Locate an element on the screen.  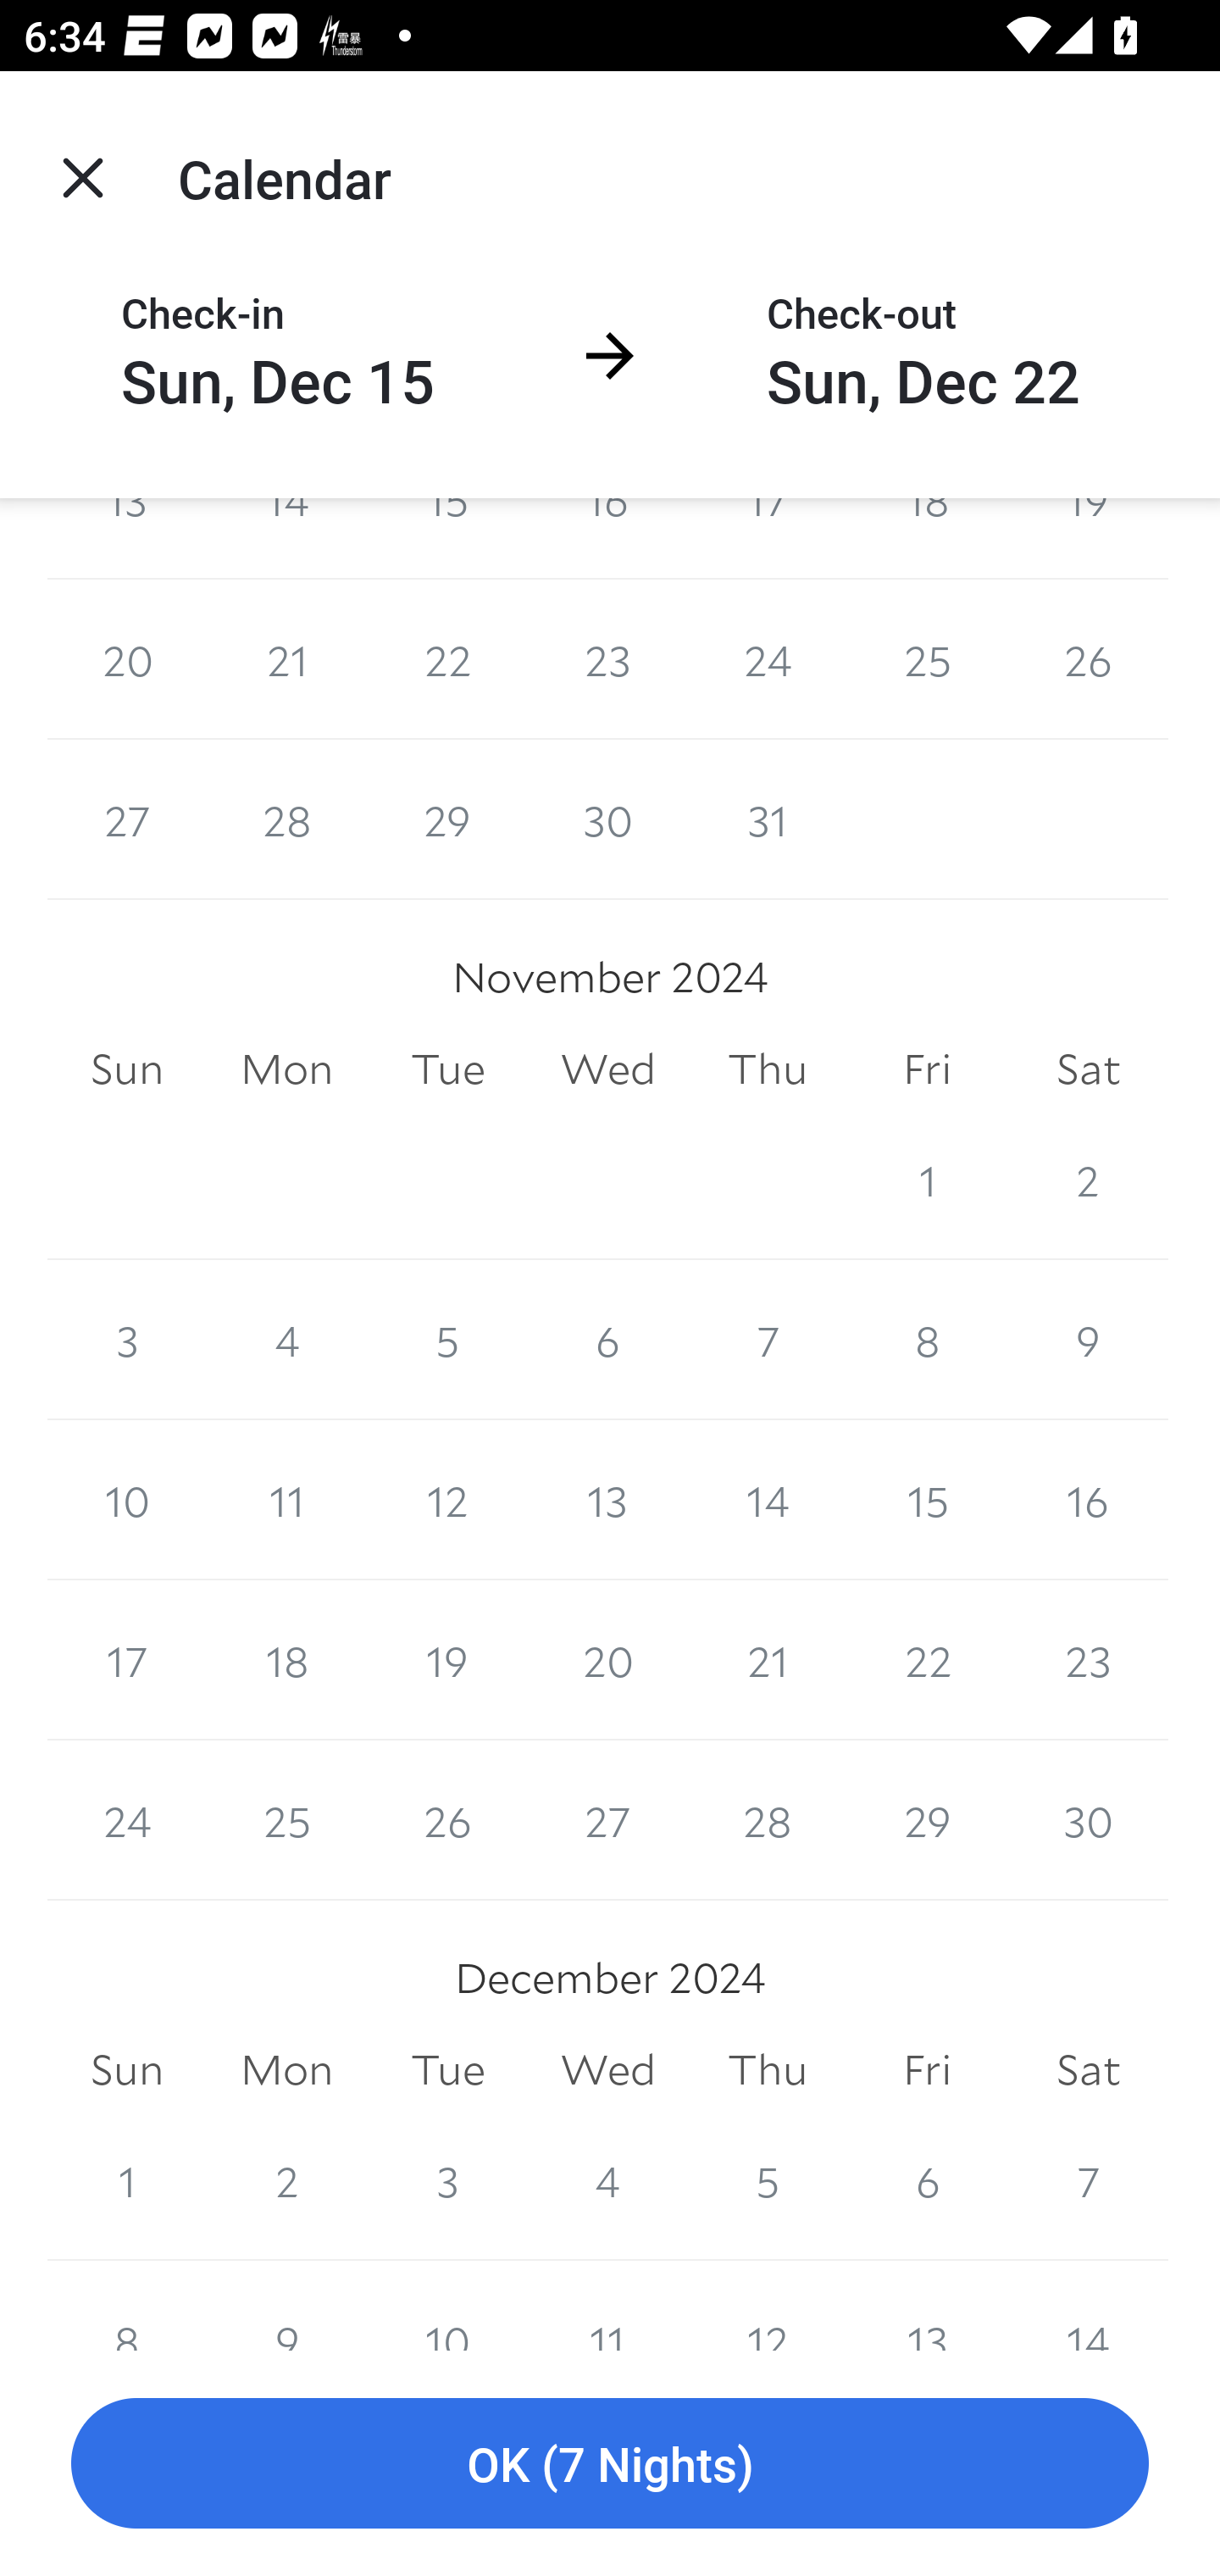
21 21 October 2024 is located at coordinates (286, 659).